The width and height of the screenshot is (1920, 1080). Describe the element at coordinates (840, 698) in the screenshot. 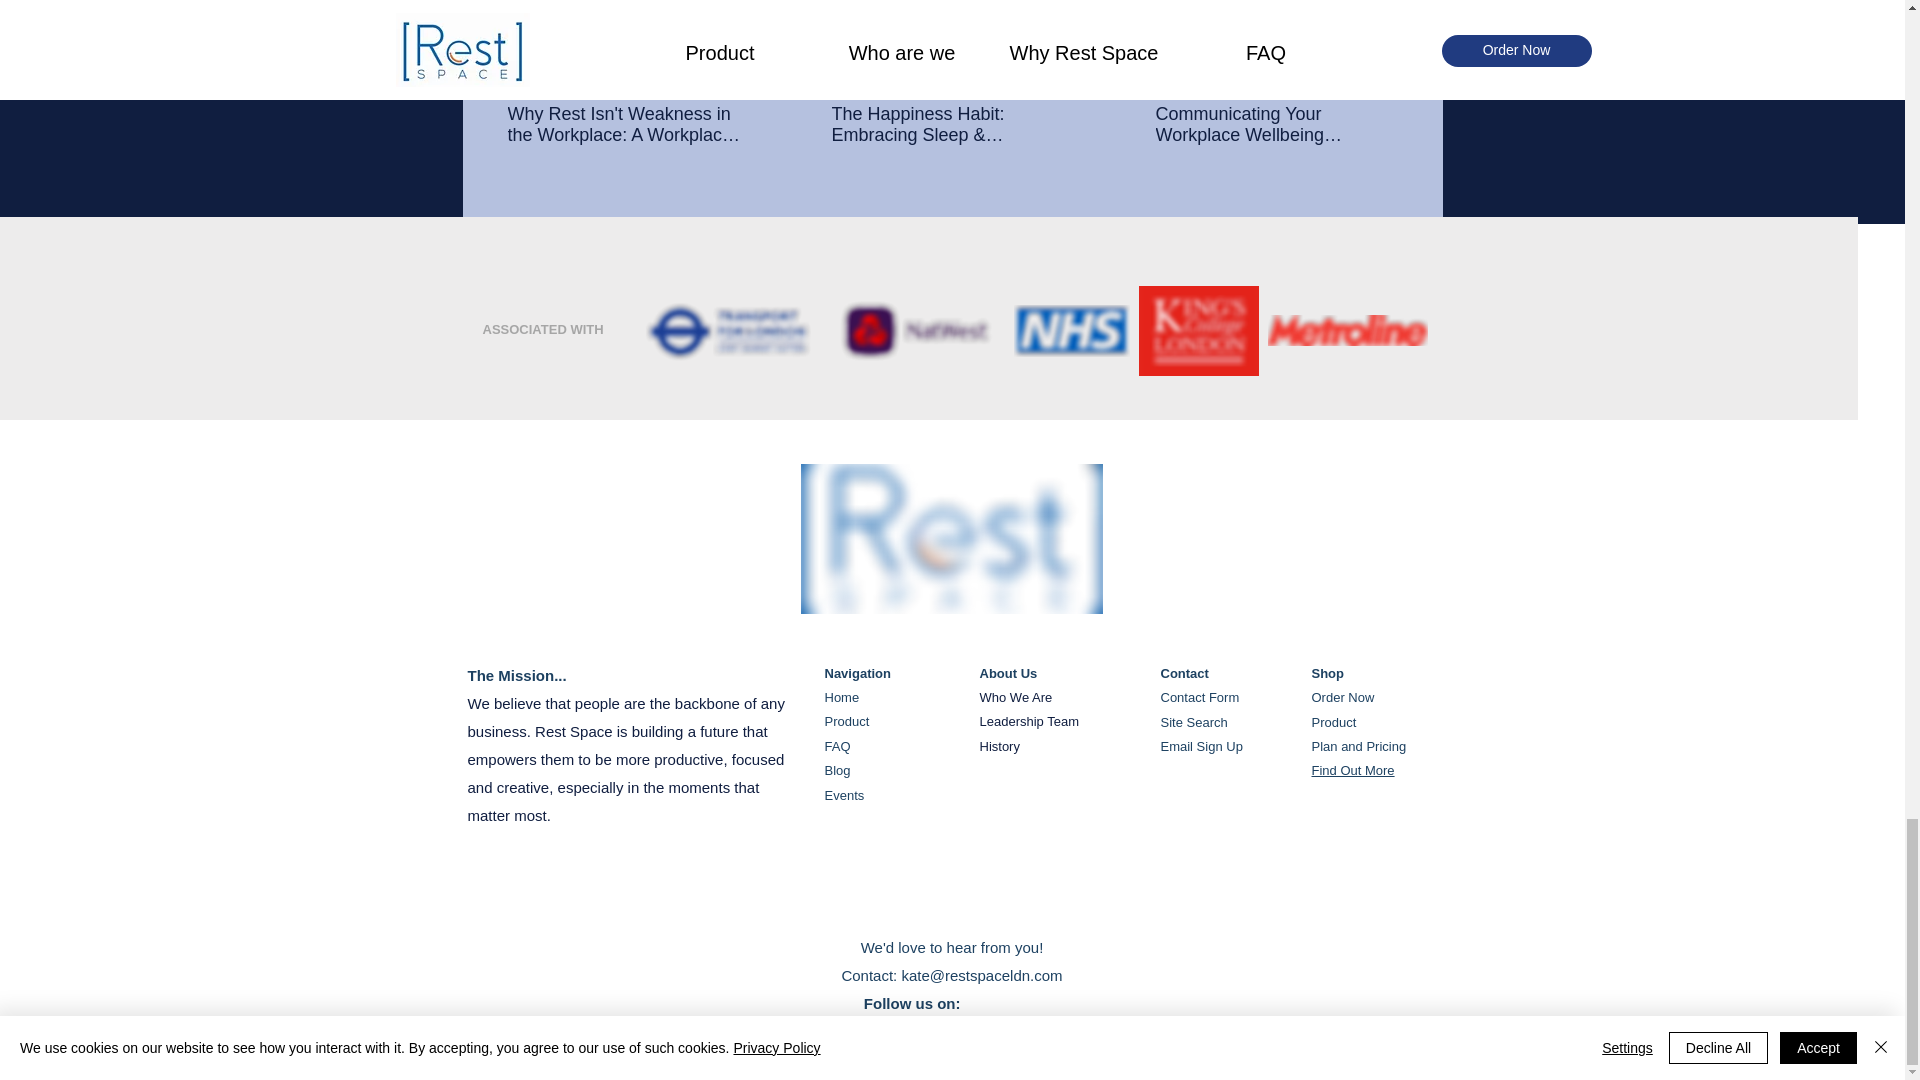

I see `Home` at that location.